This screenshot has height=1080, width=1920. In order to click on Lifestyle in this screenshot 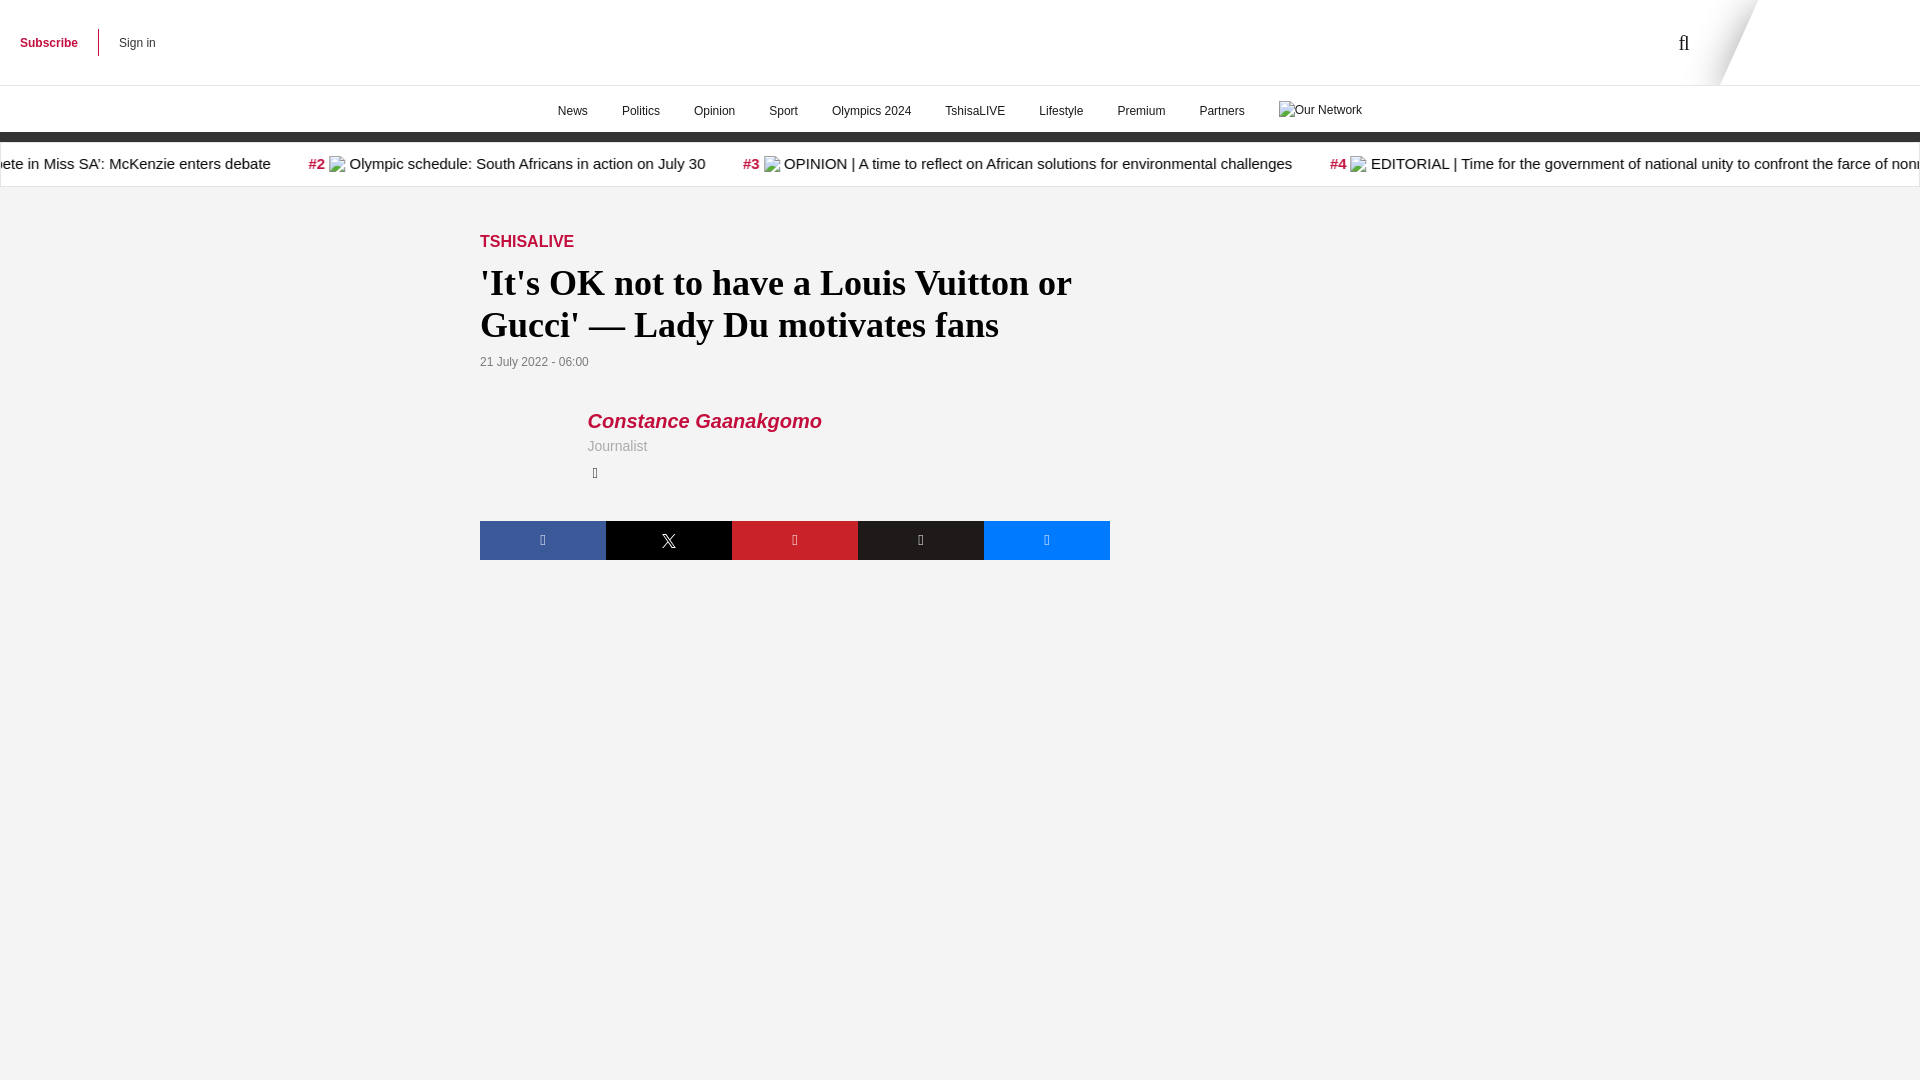, I will do `click(1060, 111)`.